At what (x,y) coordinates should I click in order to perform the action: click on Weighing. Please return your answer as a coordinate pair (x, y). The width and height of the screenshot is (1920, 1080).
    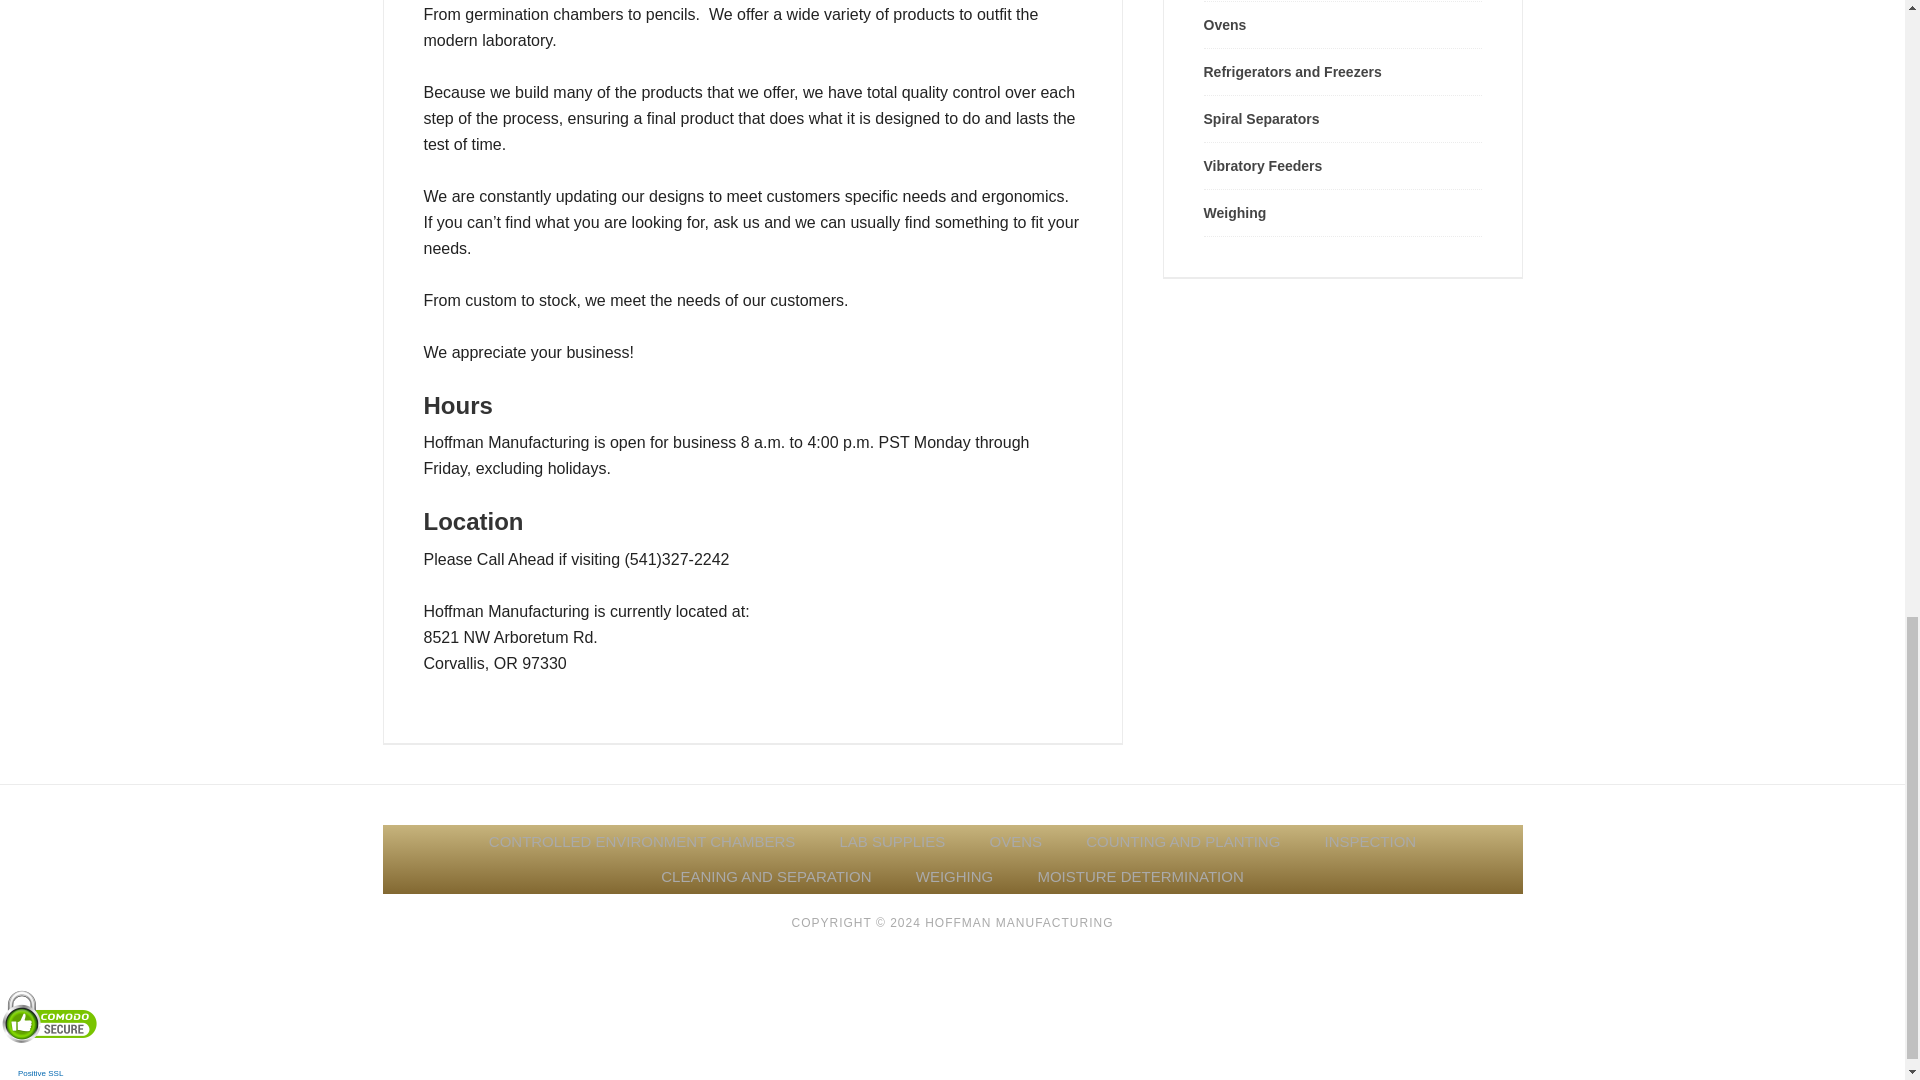
    Looking at the image, I should click on (1235, 213).